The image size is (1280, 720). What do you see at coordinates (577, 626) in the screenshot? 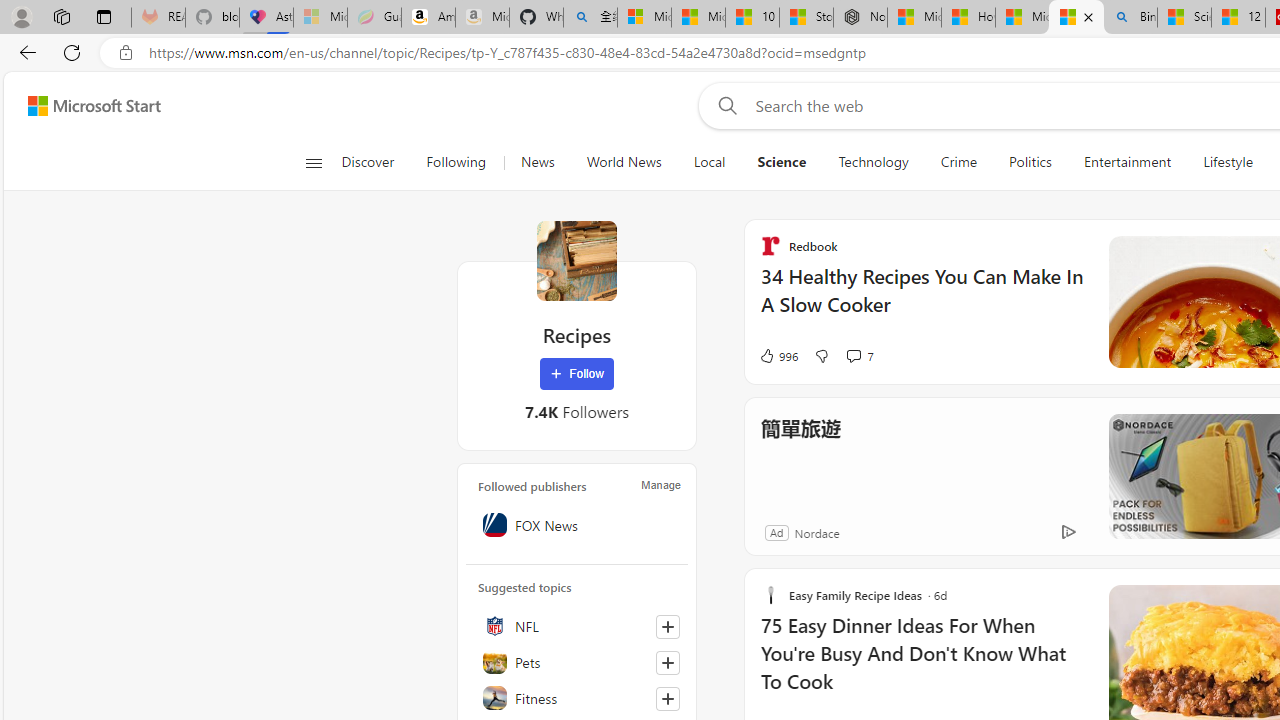
I see `NFL` at bounding box center [577, 626].